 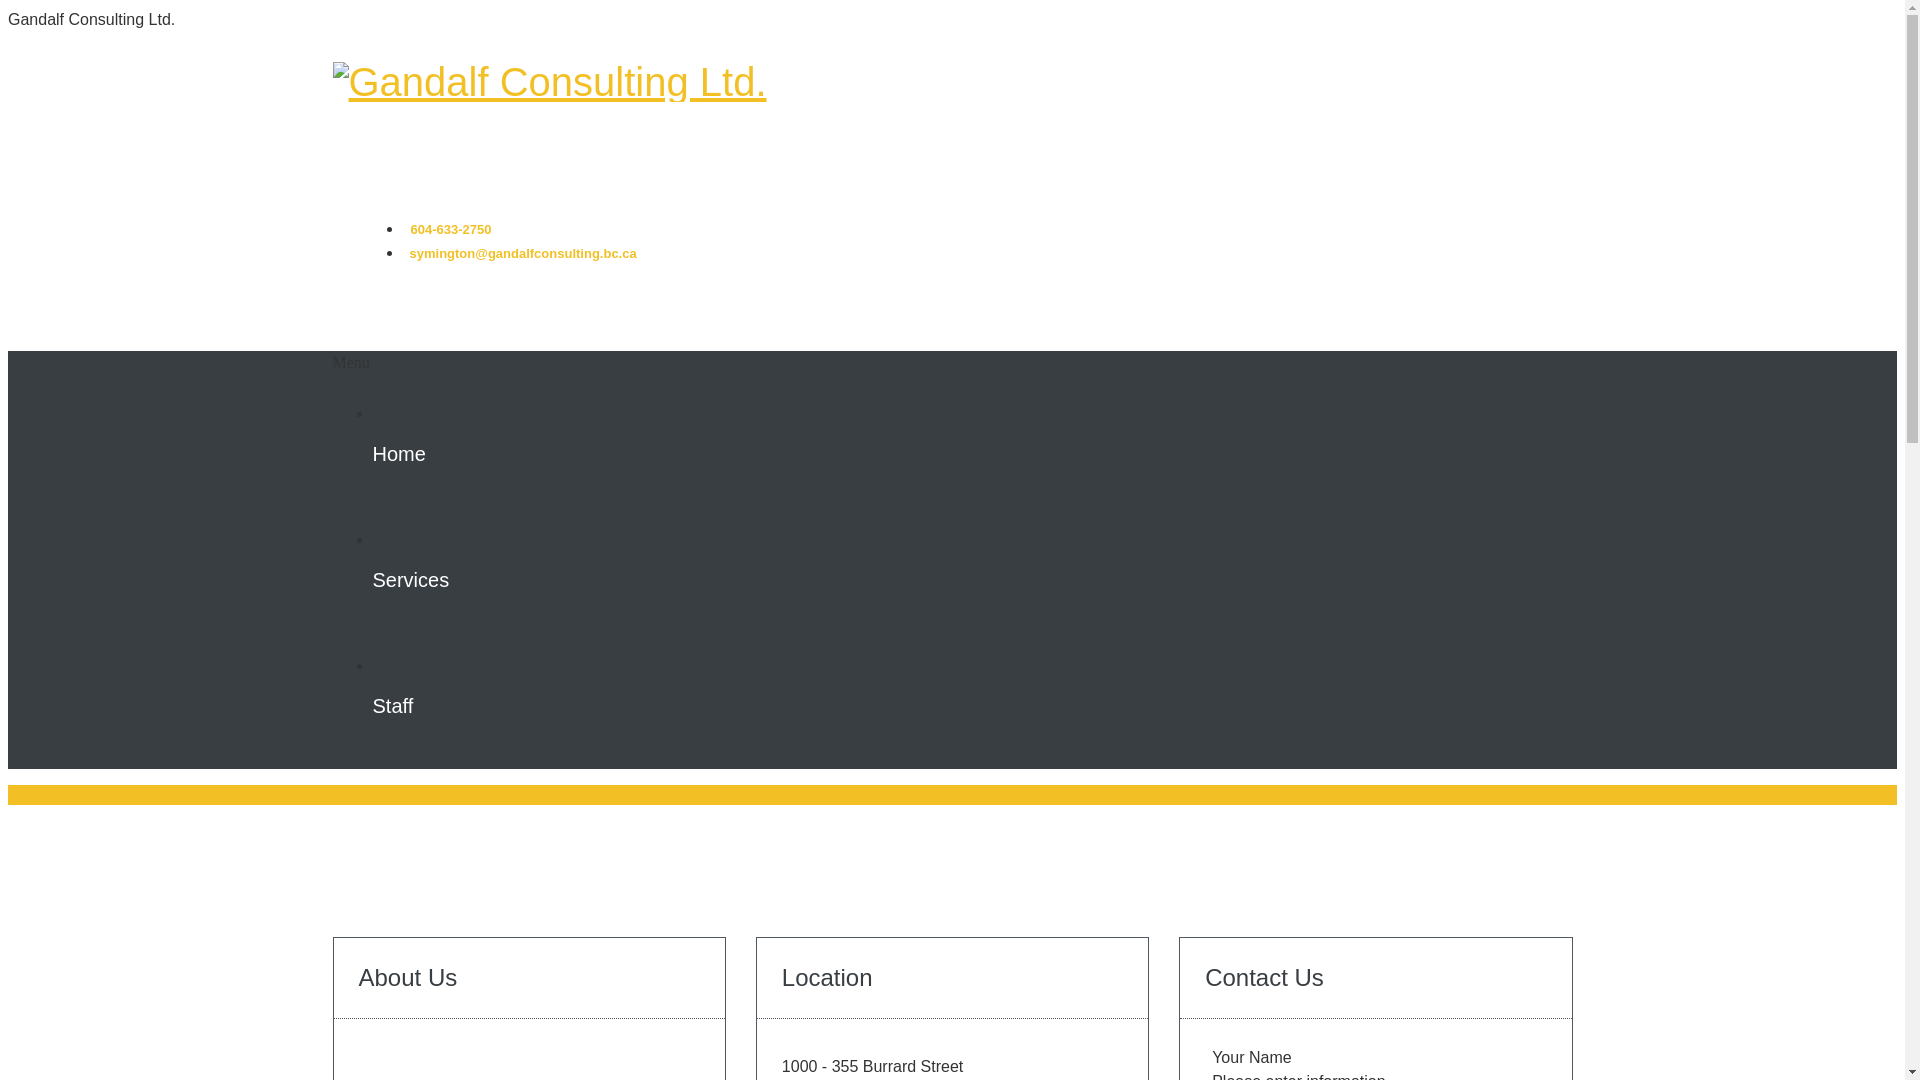 What do you see at coordinates (452, 230) in the screenshot?
I see `604-633-2750` at bounding box center [452, 230].